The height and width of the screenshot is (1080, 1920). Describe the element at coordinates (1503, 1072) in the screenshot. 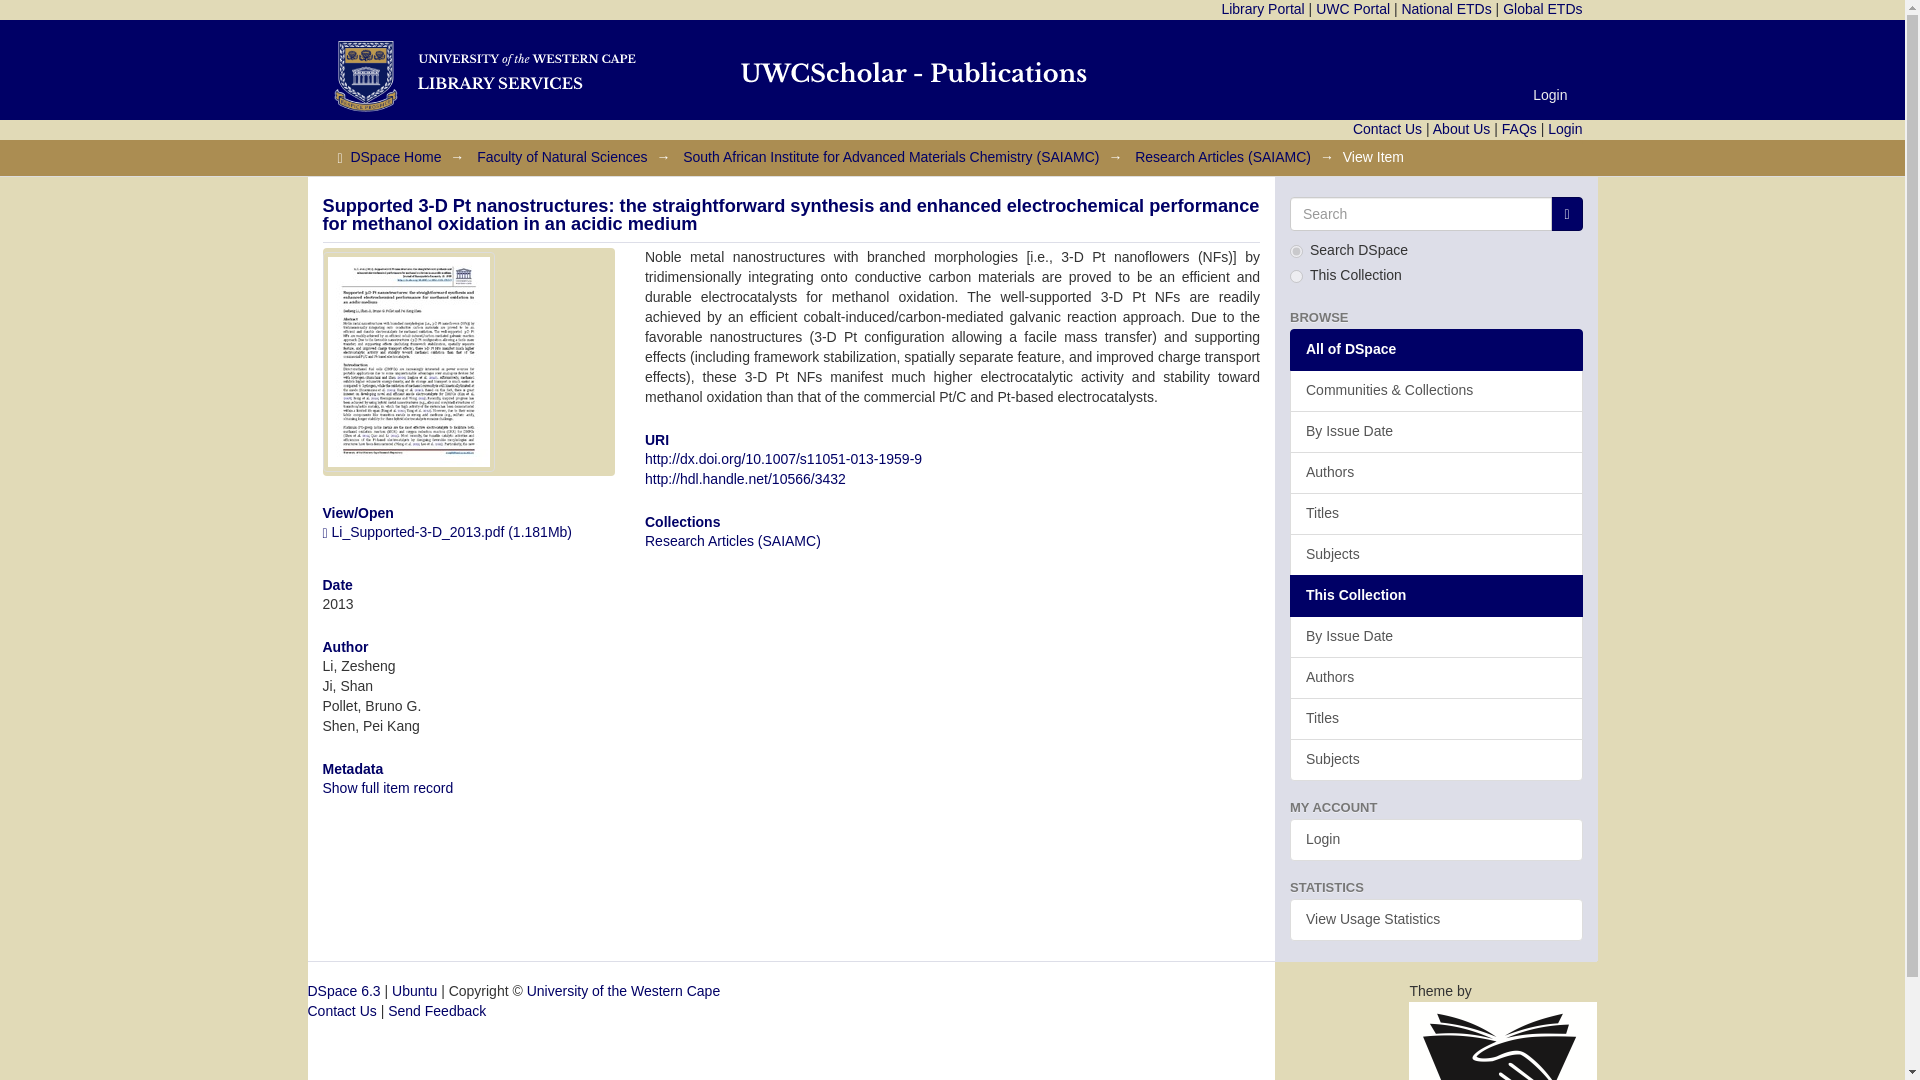

I see `Atmire NV` at that location.